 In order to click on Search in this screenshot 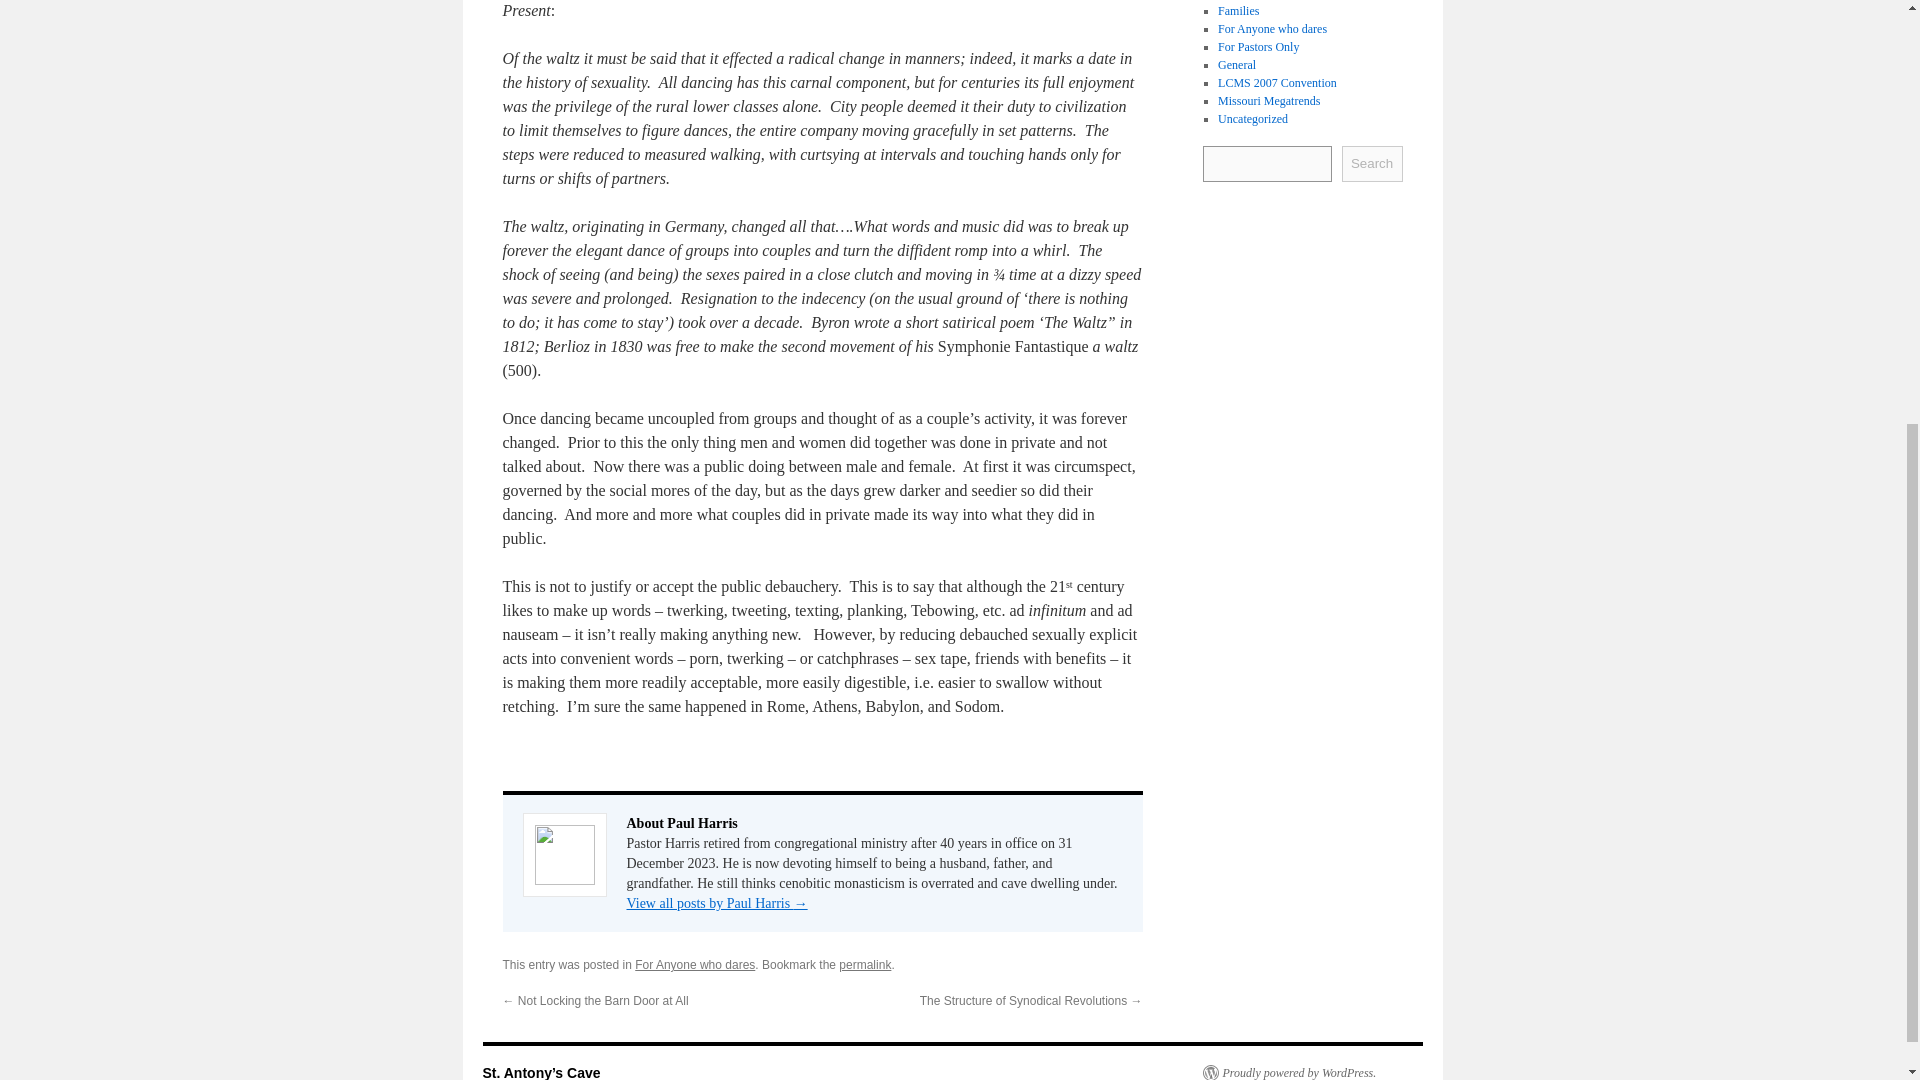, I will do `click(1372, 162)`.